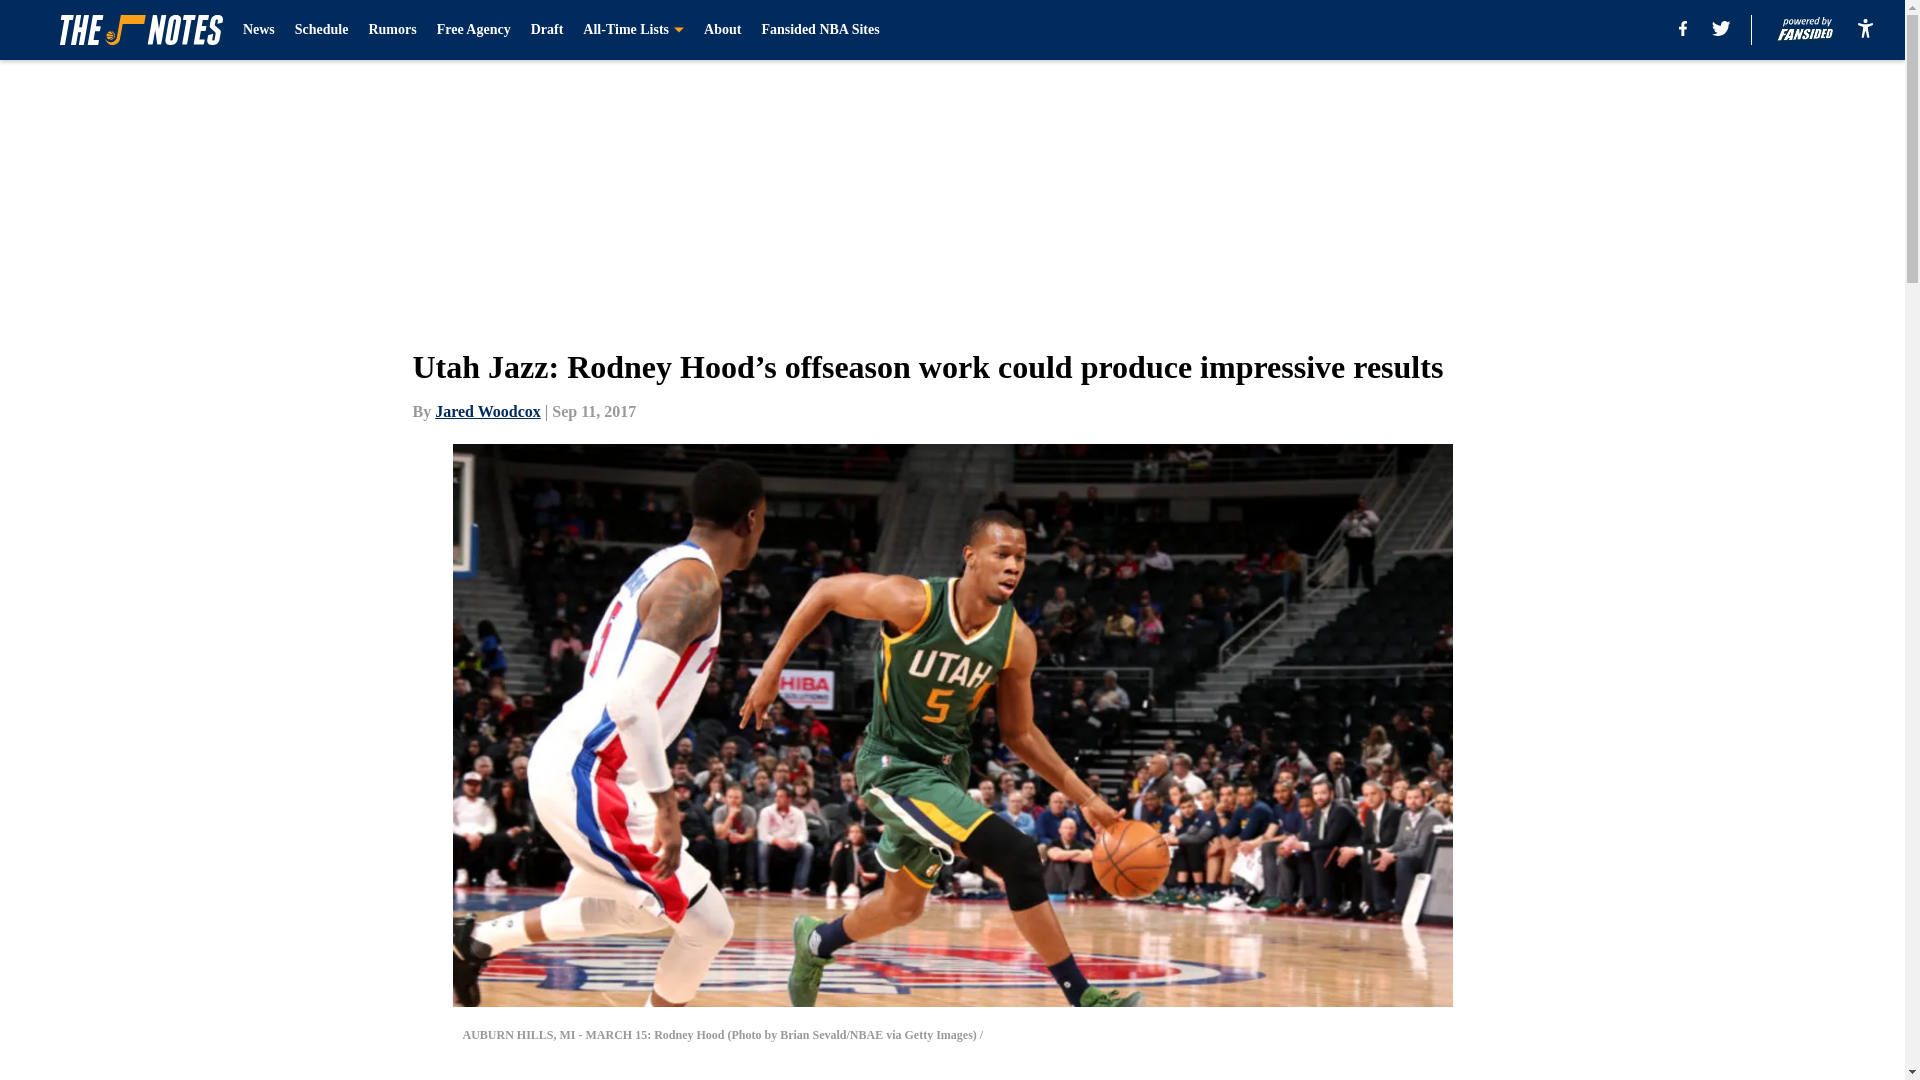  I want to click on Schedule, so click(322, 30).